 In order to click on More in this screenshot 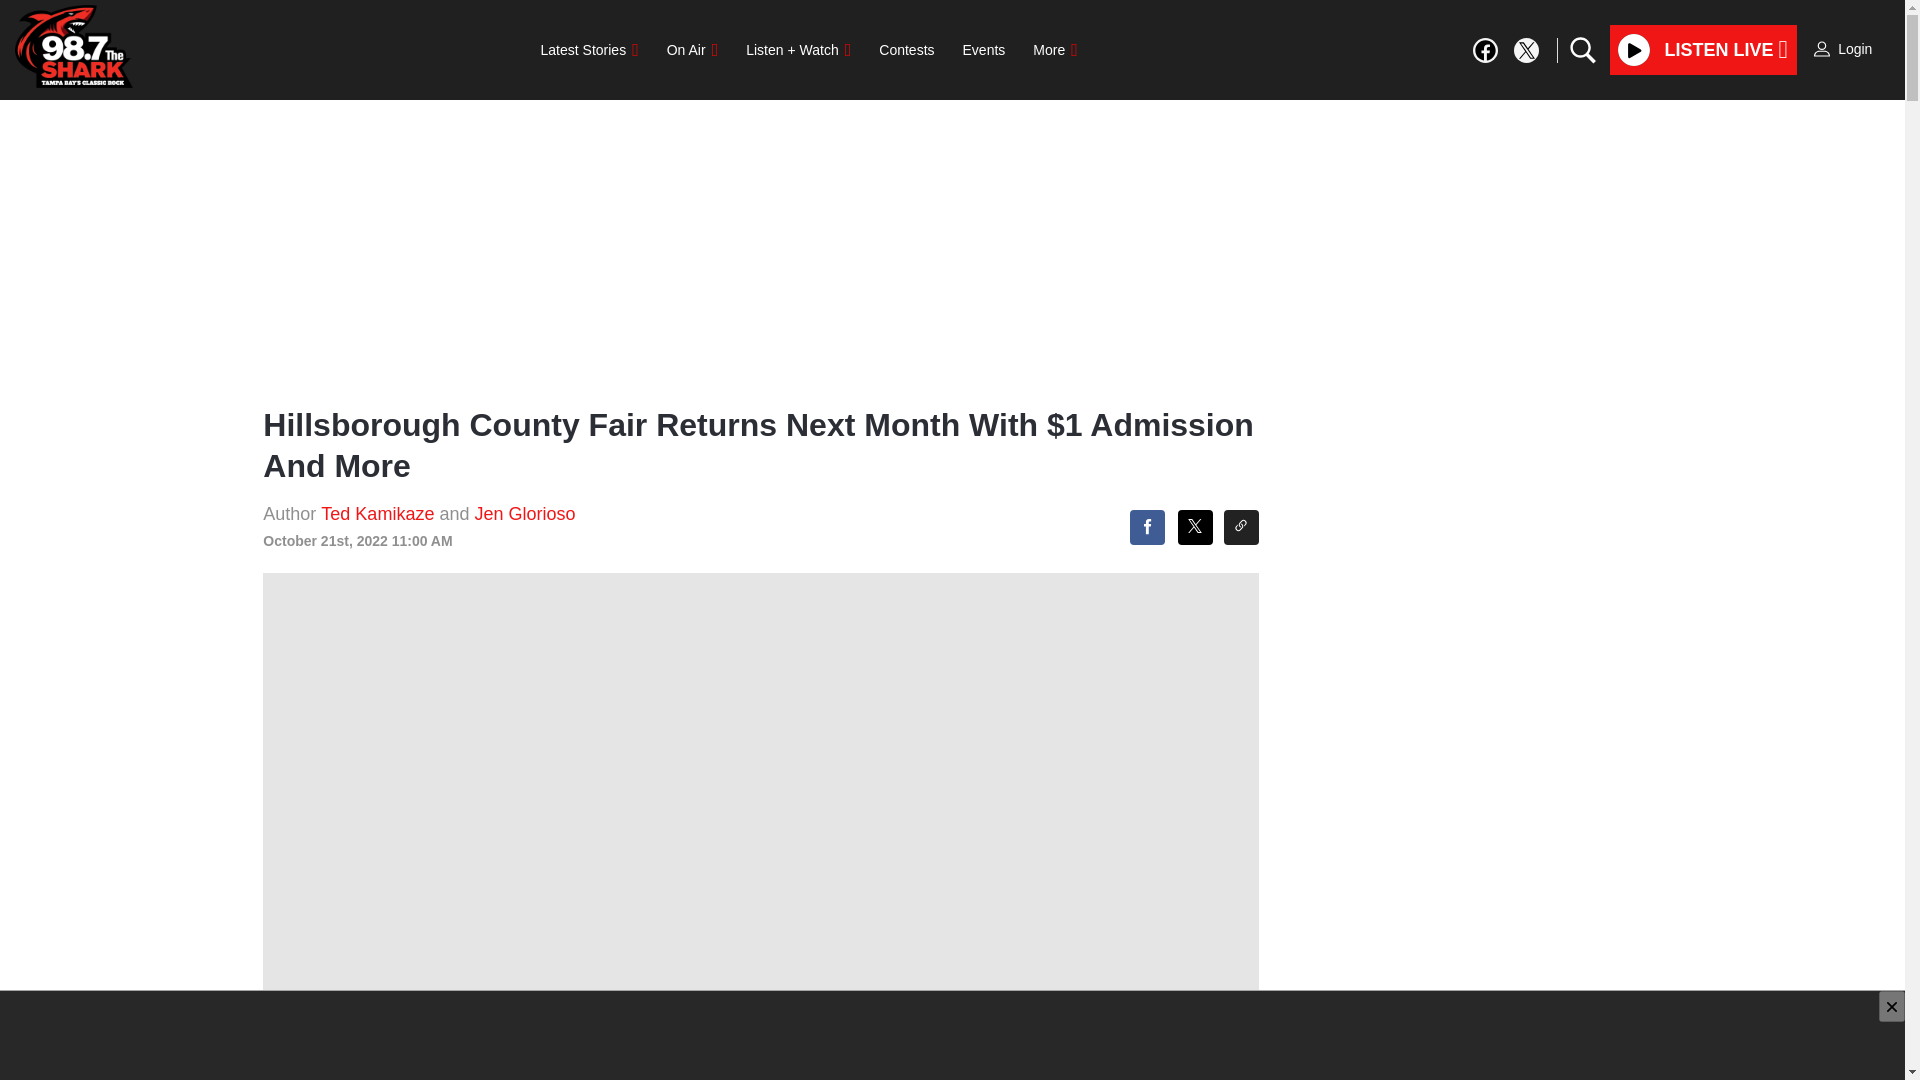, I will do `click(1054, 50)`.